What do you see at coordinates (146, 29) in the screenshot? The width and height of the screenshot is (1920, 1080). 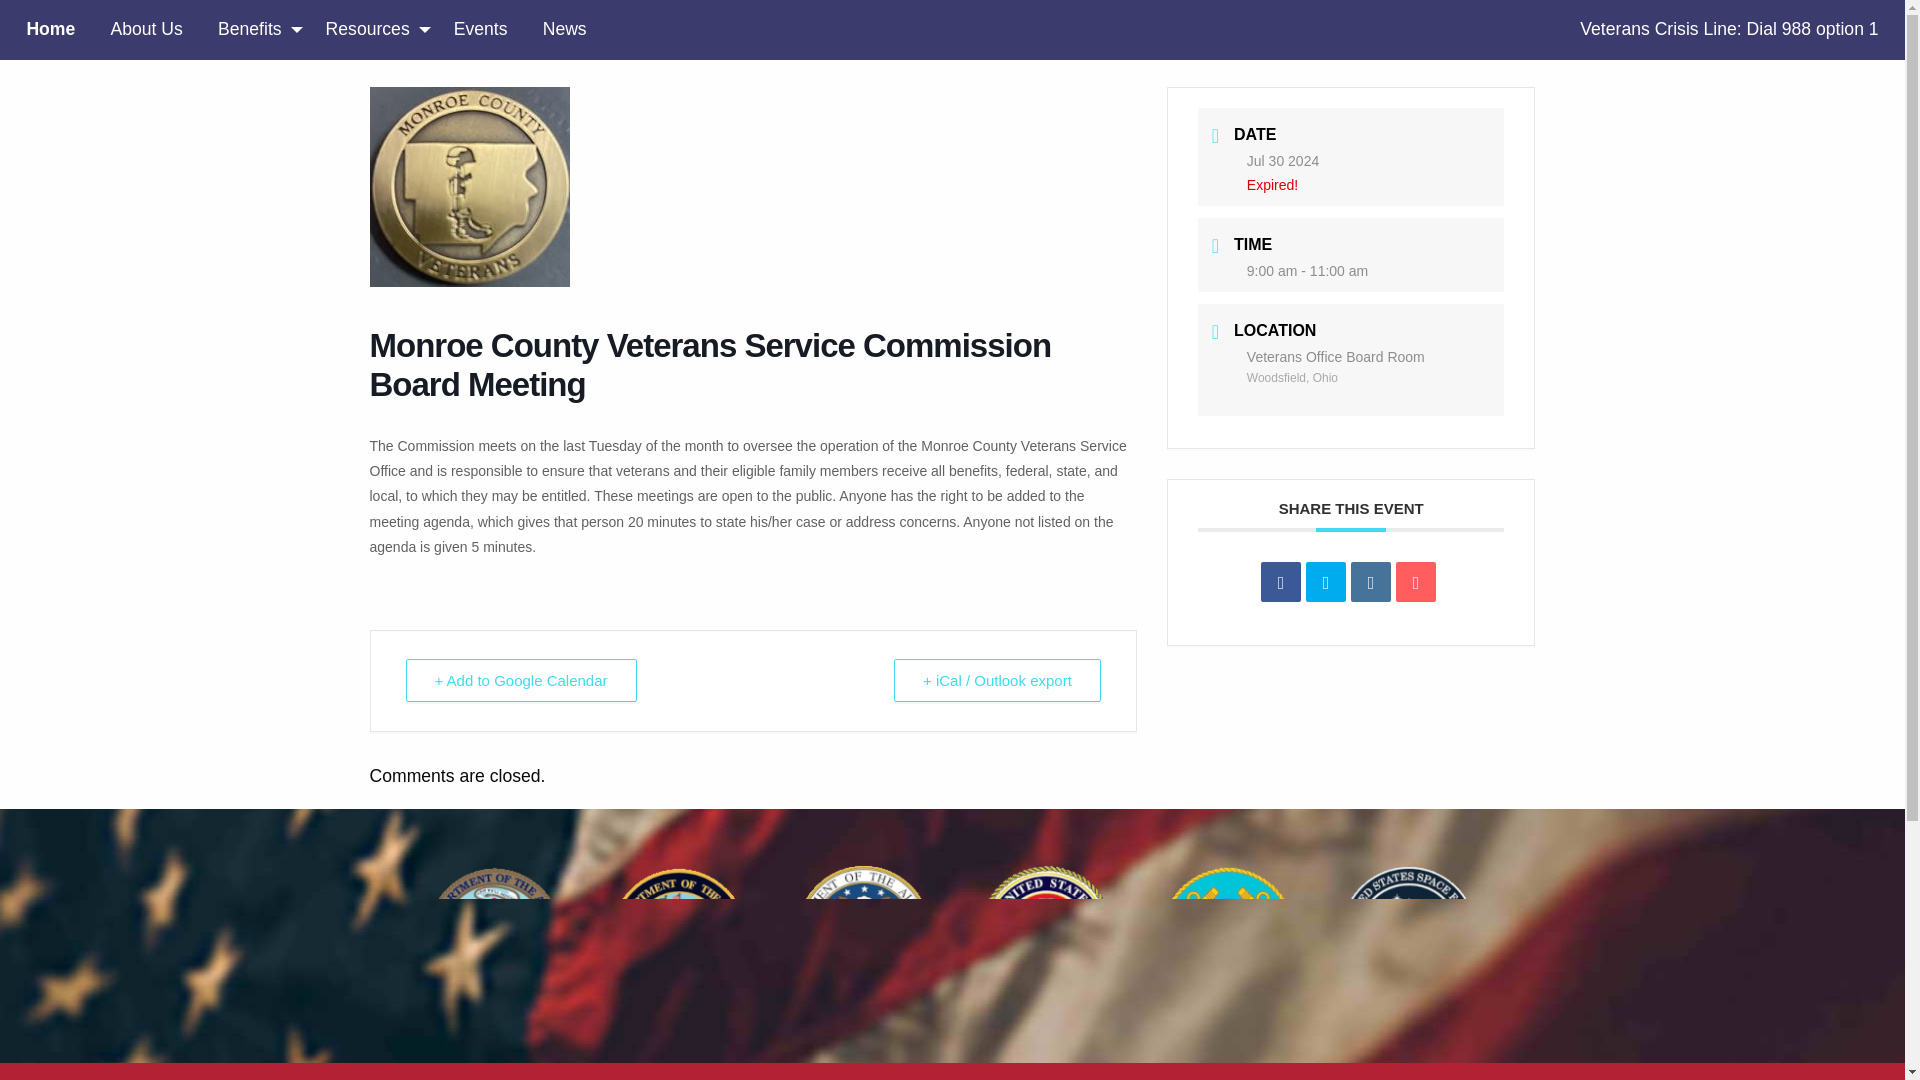 I see `About Us` at bounding box center [146, 29].